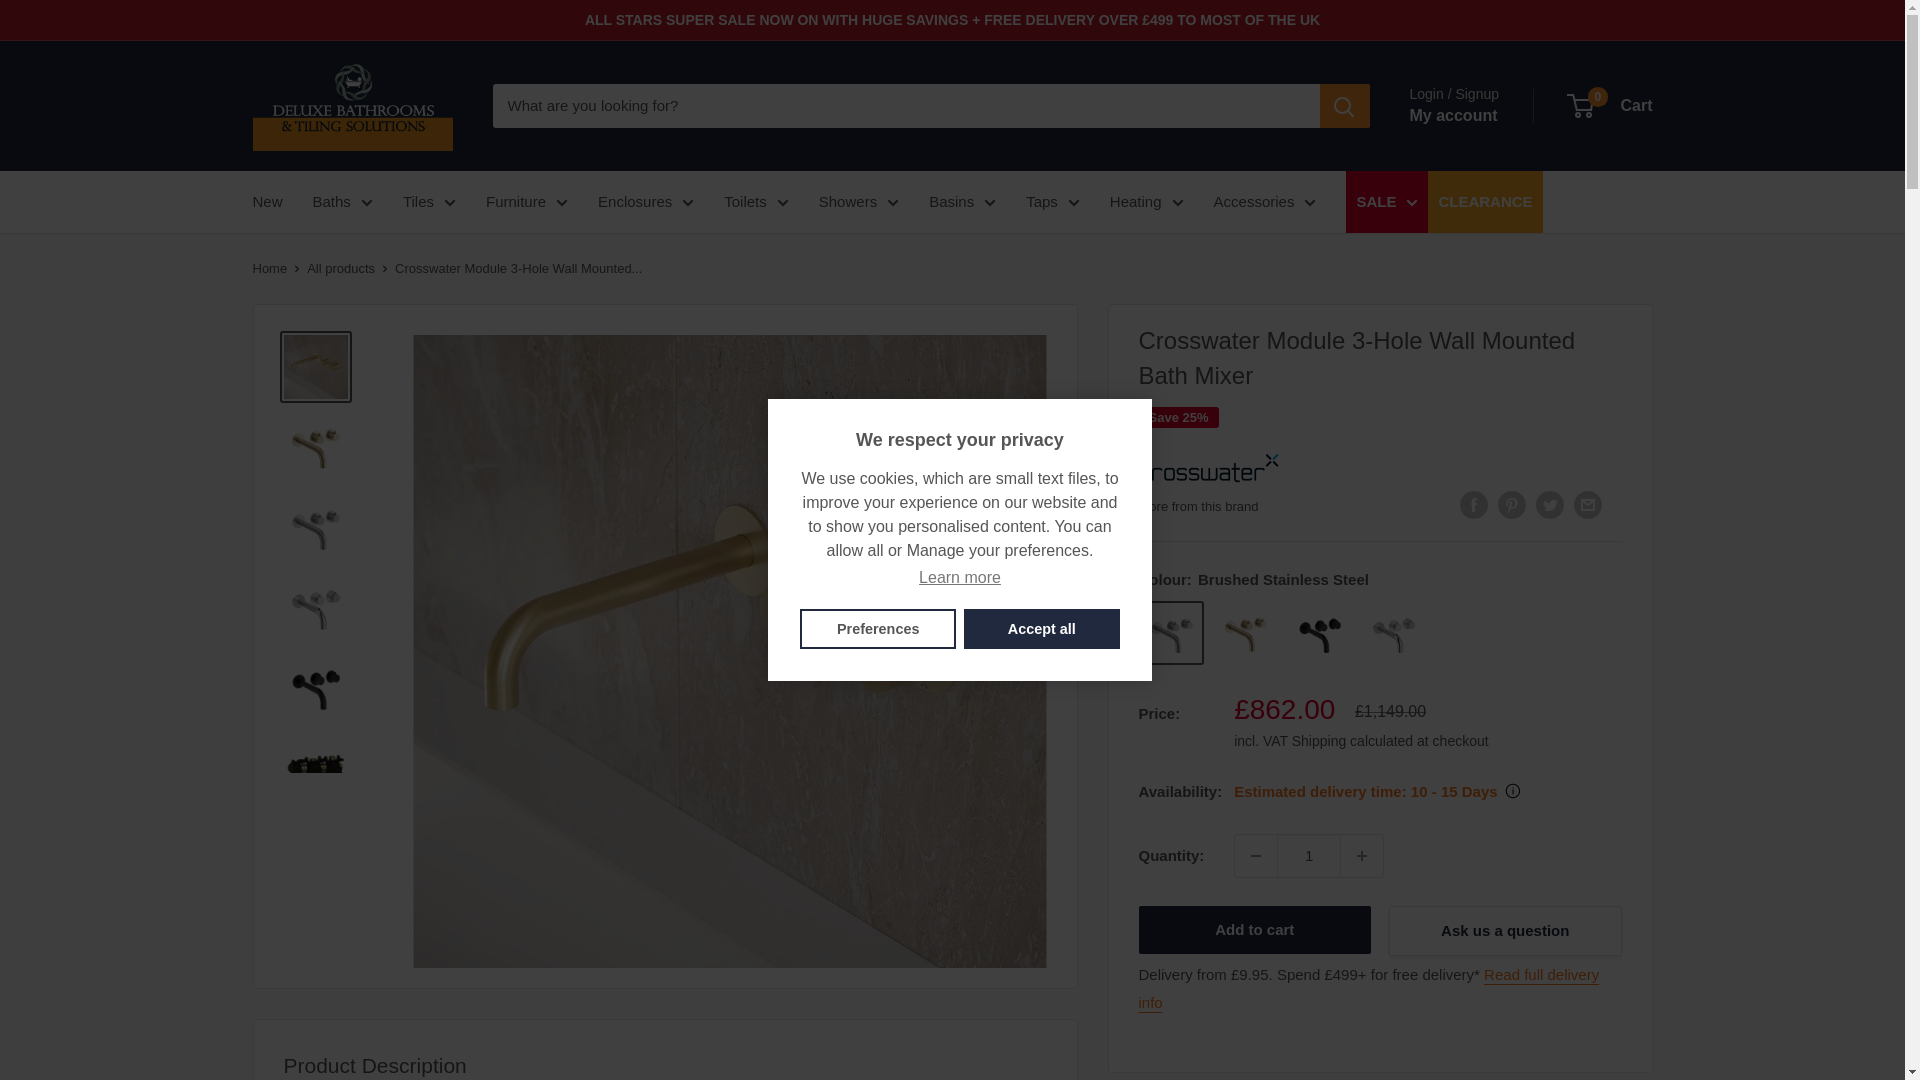  What do you see at coordinates (1255, 855) in the screenshot?
I see `Decrease quantity by 1` at bounding box center [1255, 855].